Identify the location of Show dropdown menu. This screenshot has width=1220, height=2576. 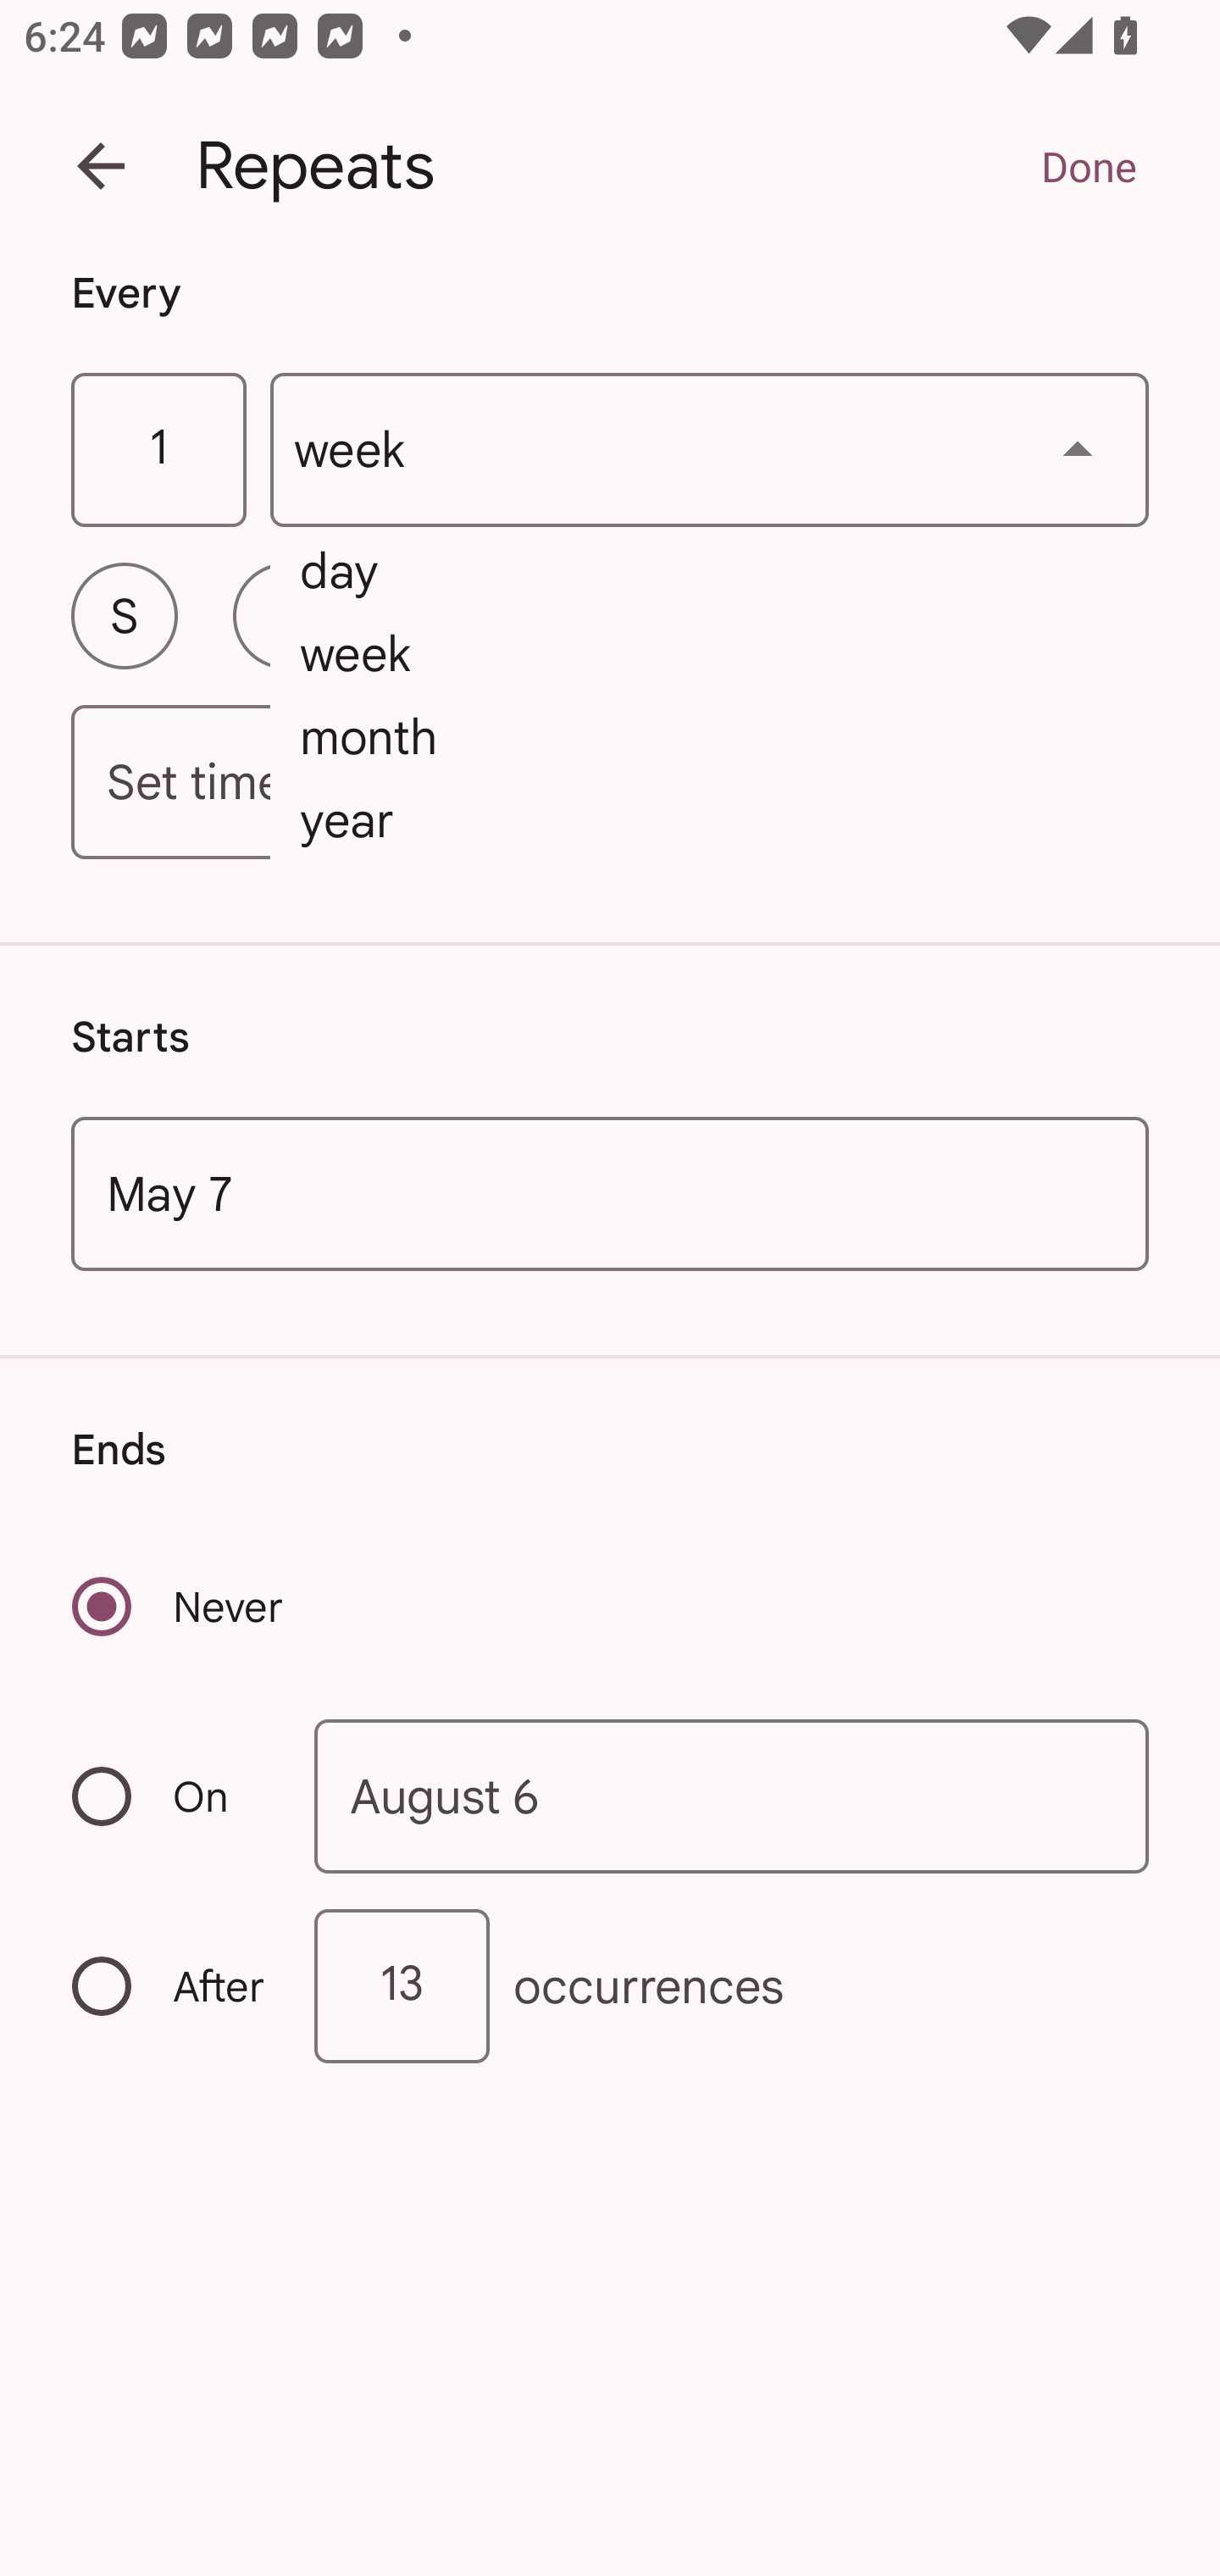
(1078, 449).